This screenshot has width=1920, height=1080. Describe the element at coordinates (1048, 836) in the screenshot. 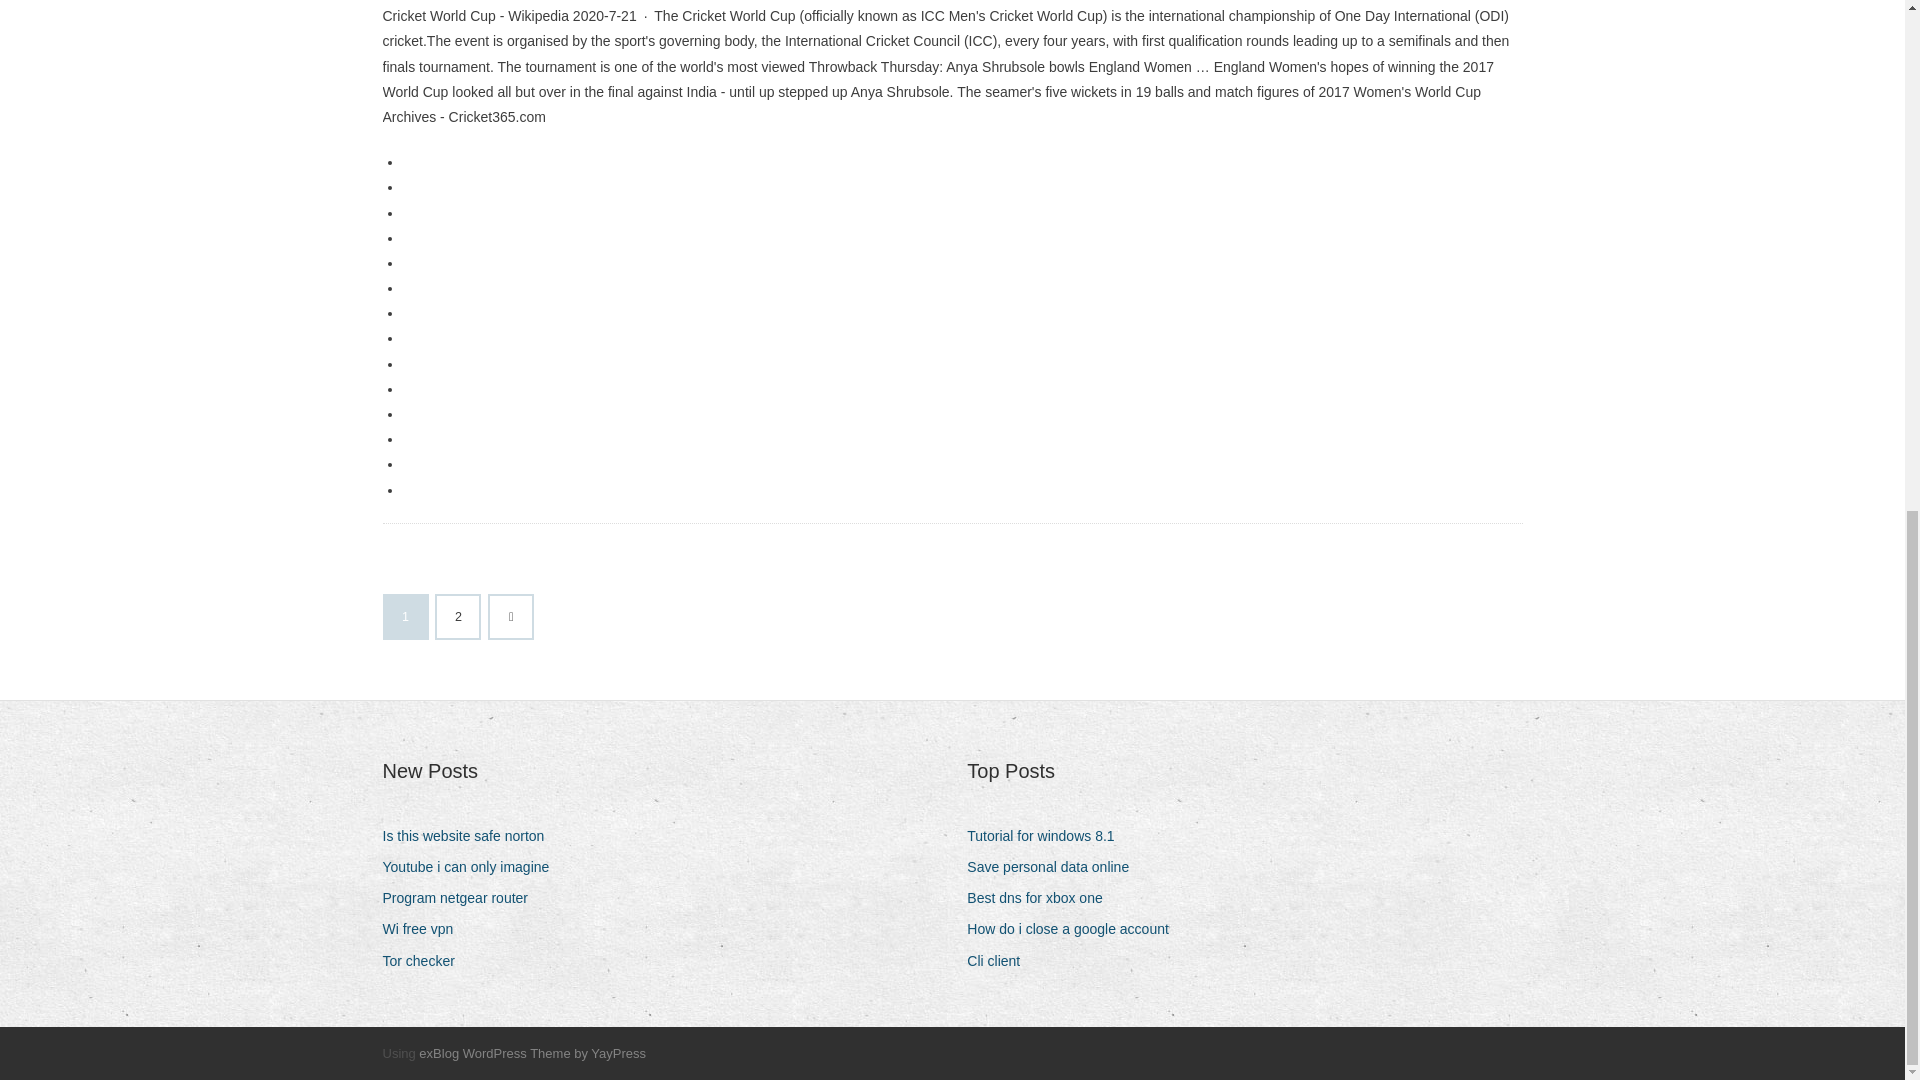

I see `Tutorial for windows 8.1` at that location.